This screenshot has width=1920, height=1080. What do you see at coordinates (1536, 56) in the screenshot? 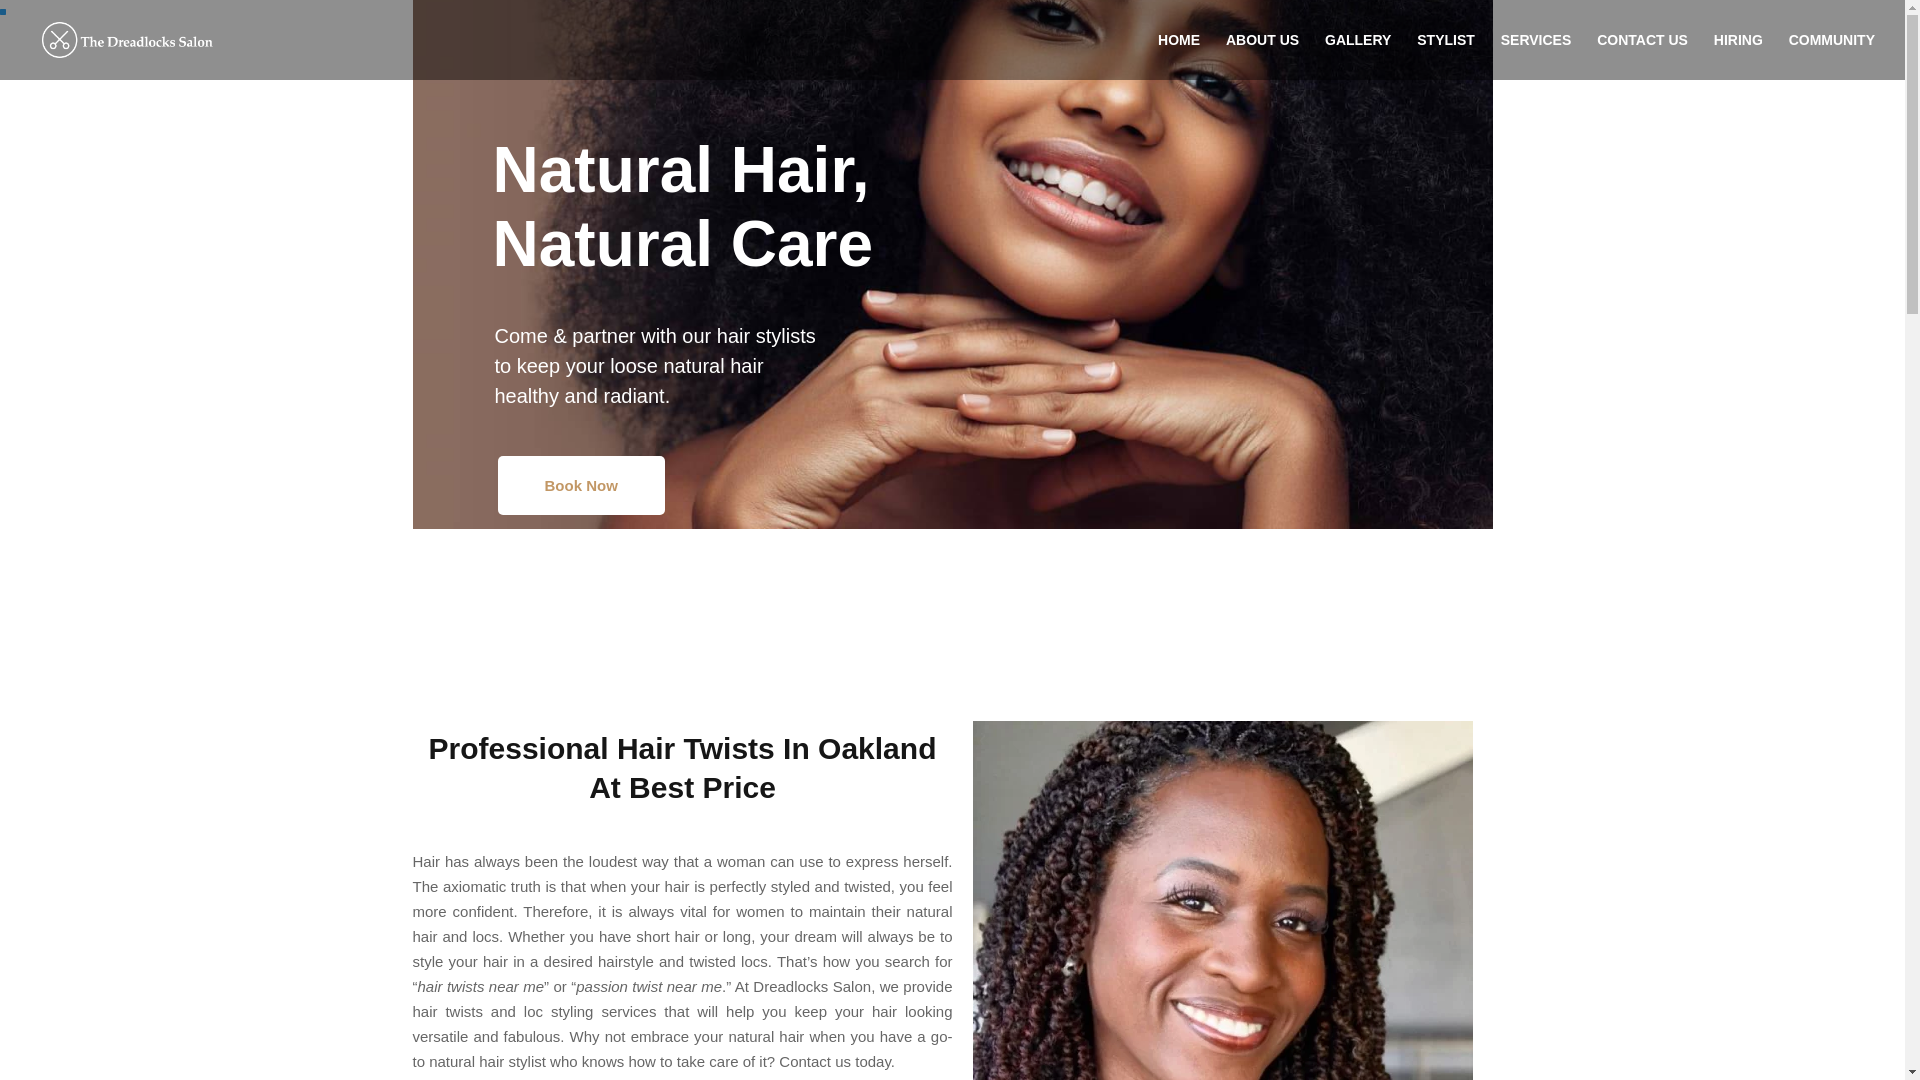
I see `SERVICES` at bounding box center [1536, 56].